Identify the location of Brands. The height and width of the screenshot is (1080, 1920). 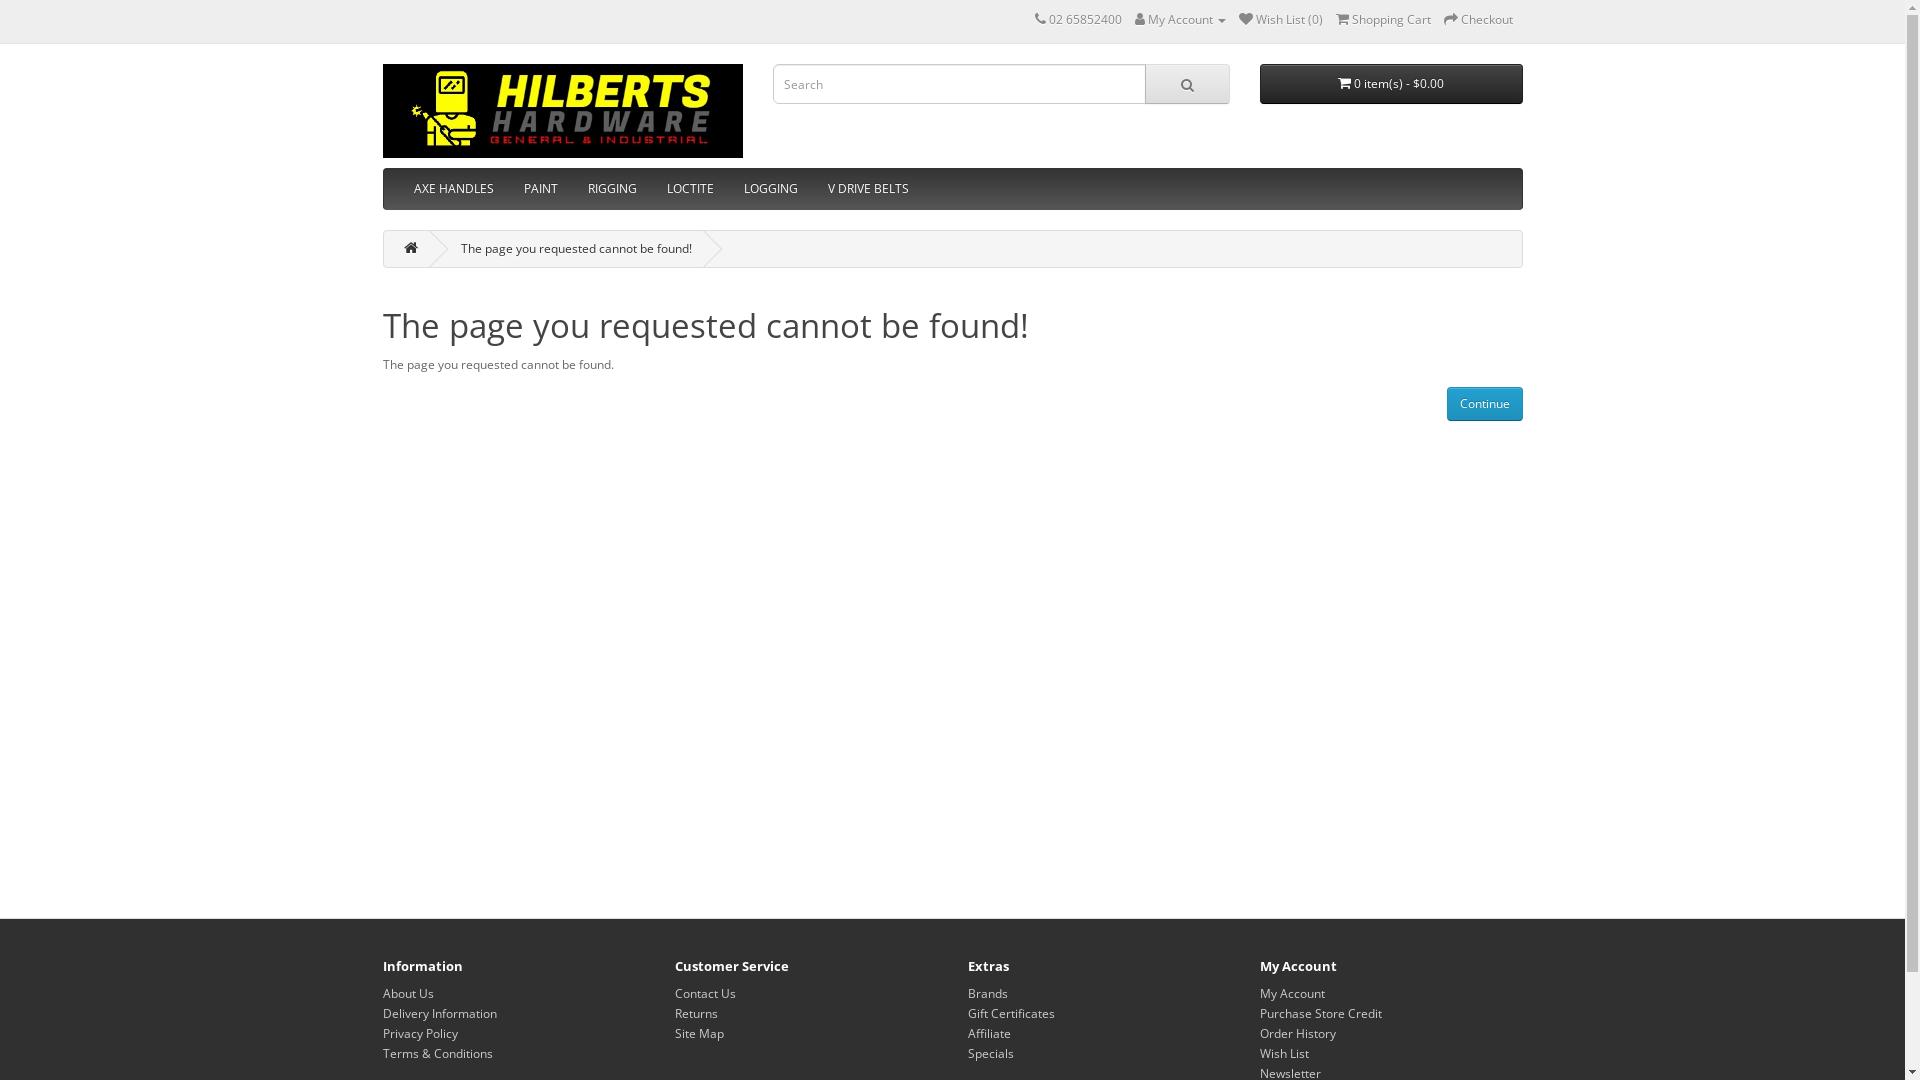
(988, 994).